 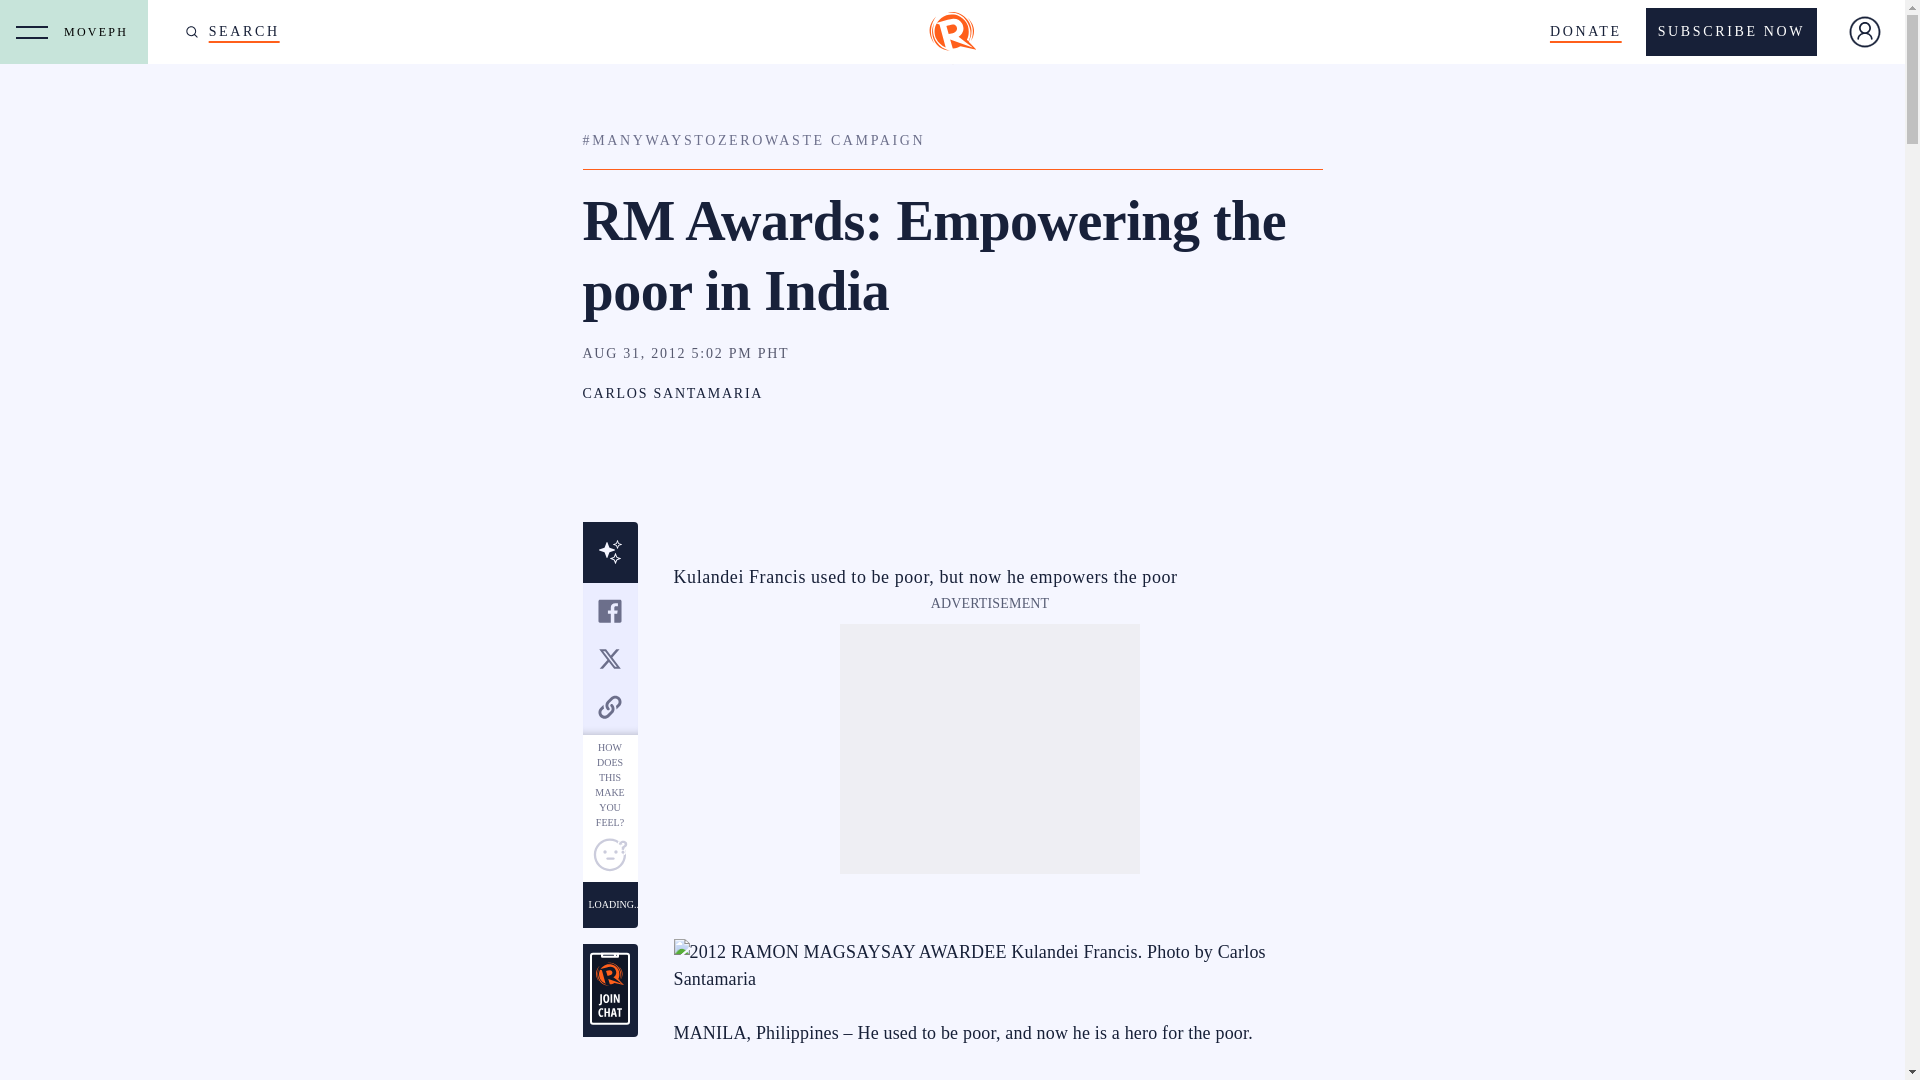 I want to click on MOVEPH, so click(x=100, y=32).